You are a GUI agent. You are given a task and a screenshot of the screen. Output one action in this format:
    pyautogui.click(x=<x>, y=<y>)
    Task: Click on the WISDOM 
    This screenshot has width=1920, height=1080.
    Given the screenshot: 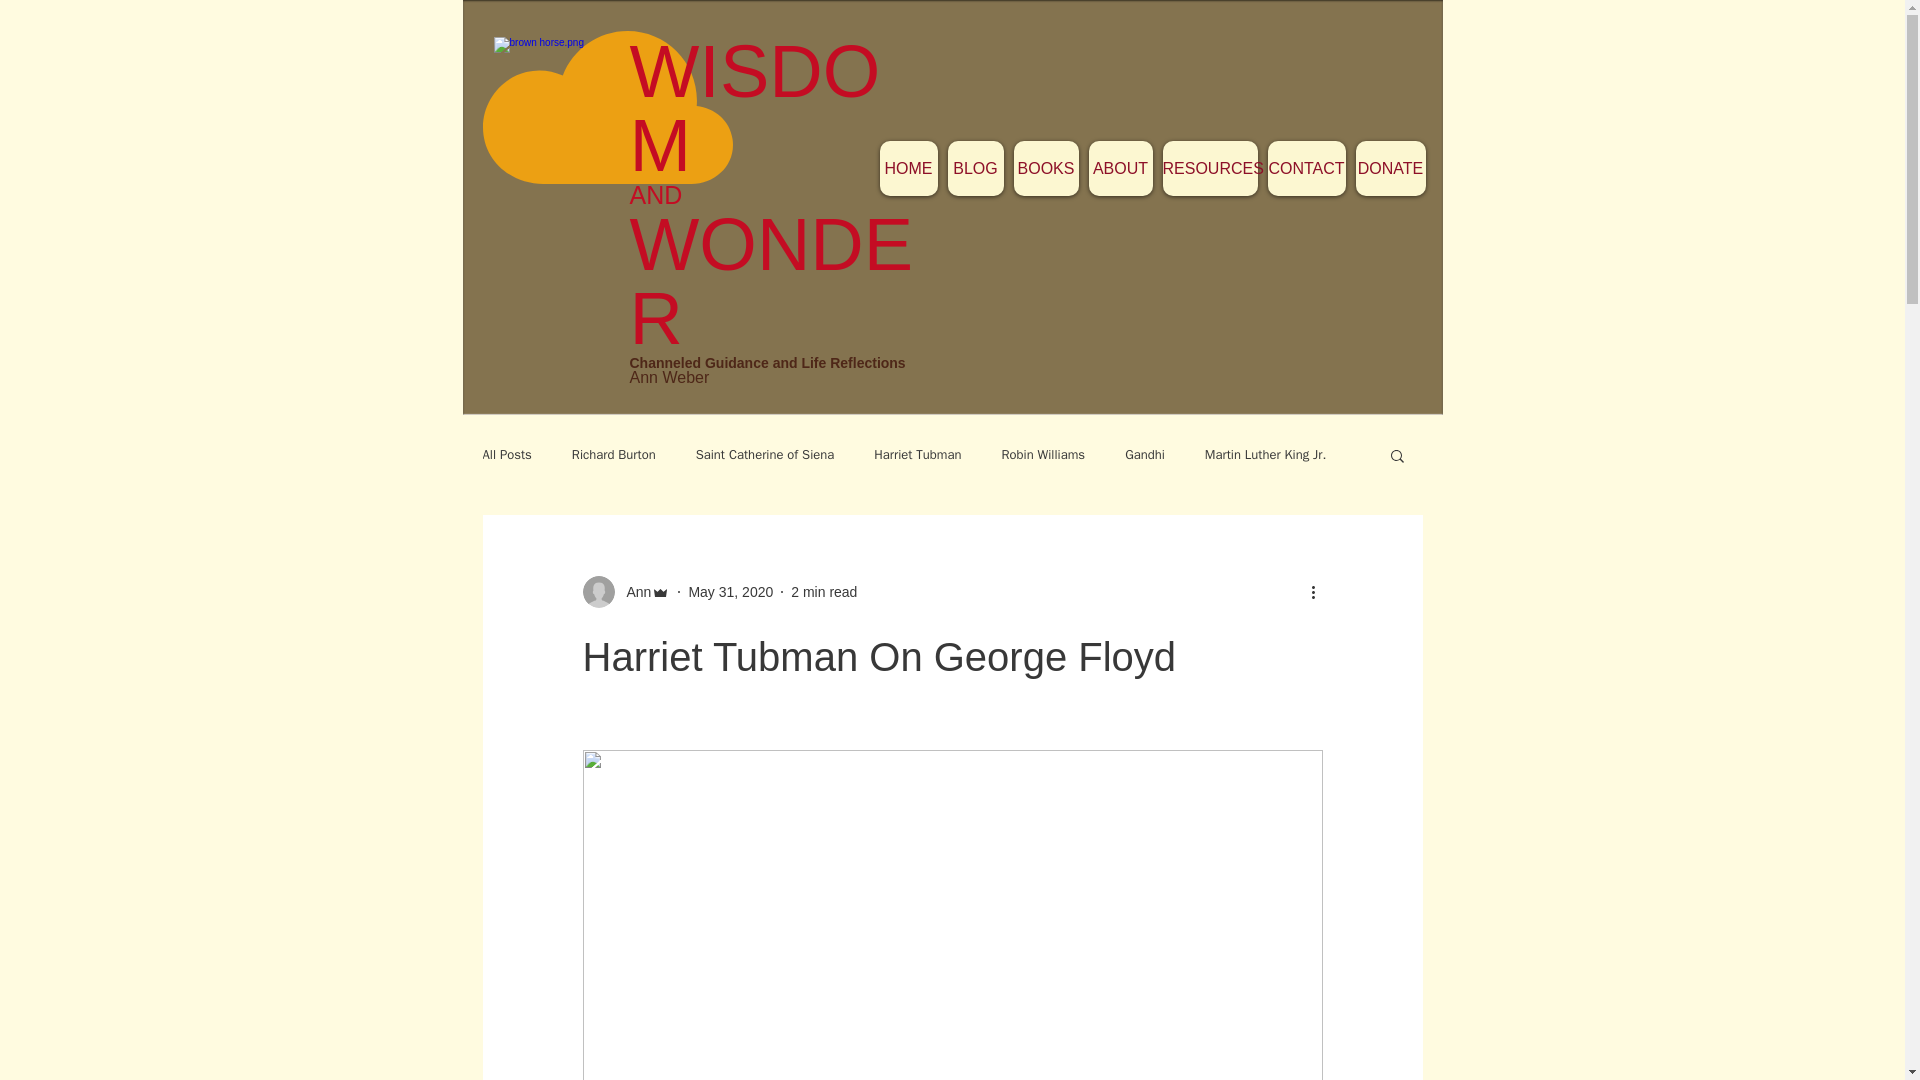 What is the action you would take?
    pyautogui.click(x=755, y=108)
    